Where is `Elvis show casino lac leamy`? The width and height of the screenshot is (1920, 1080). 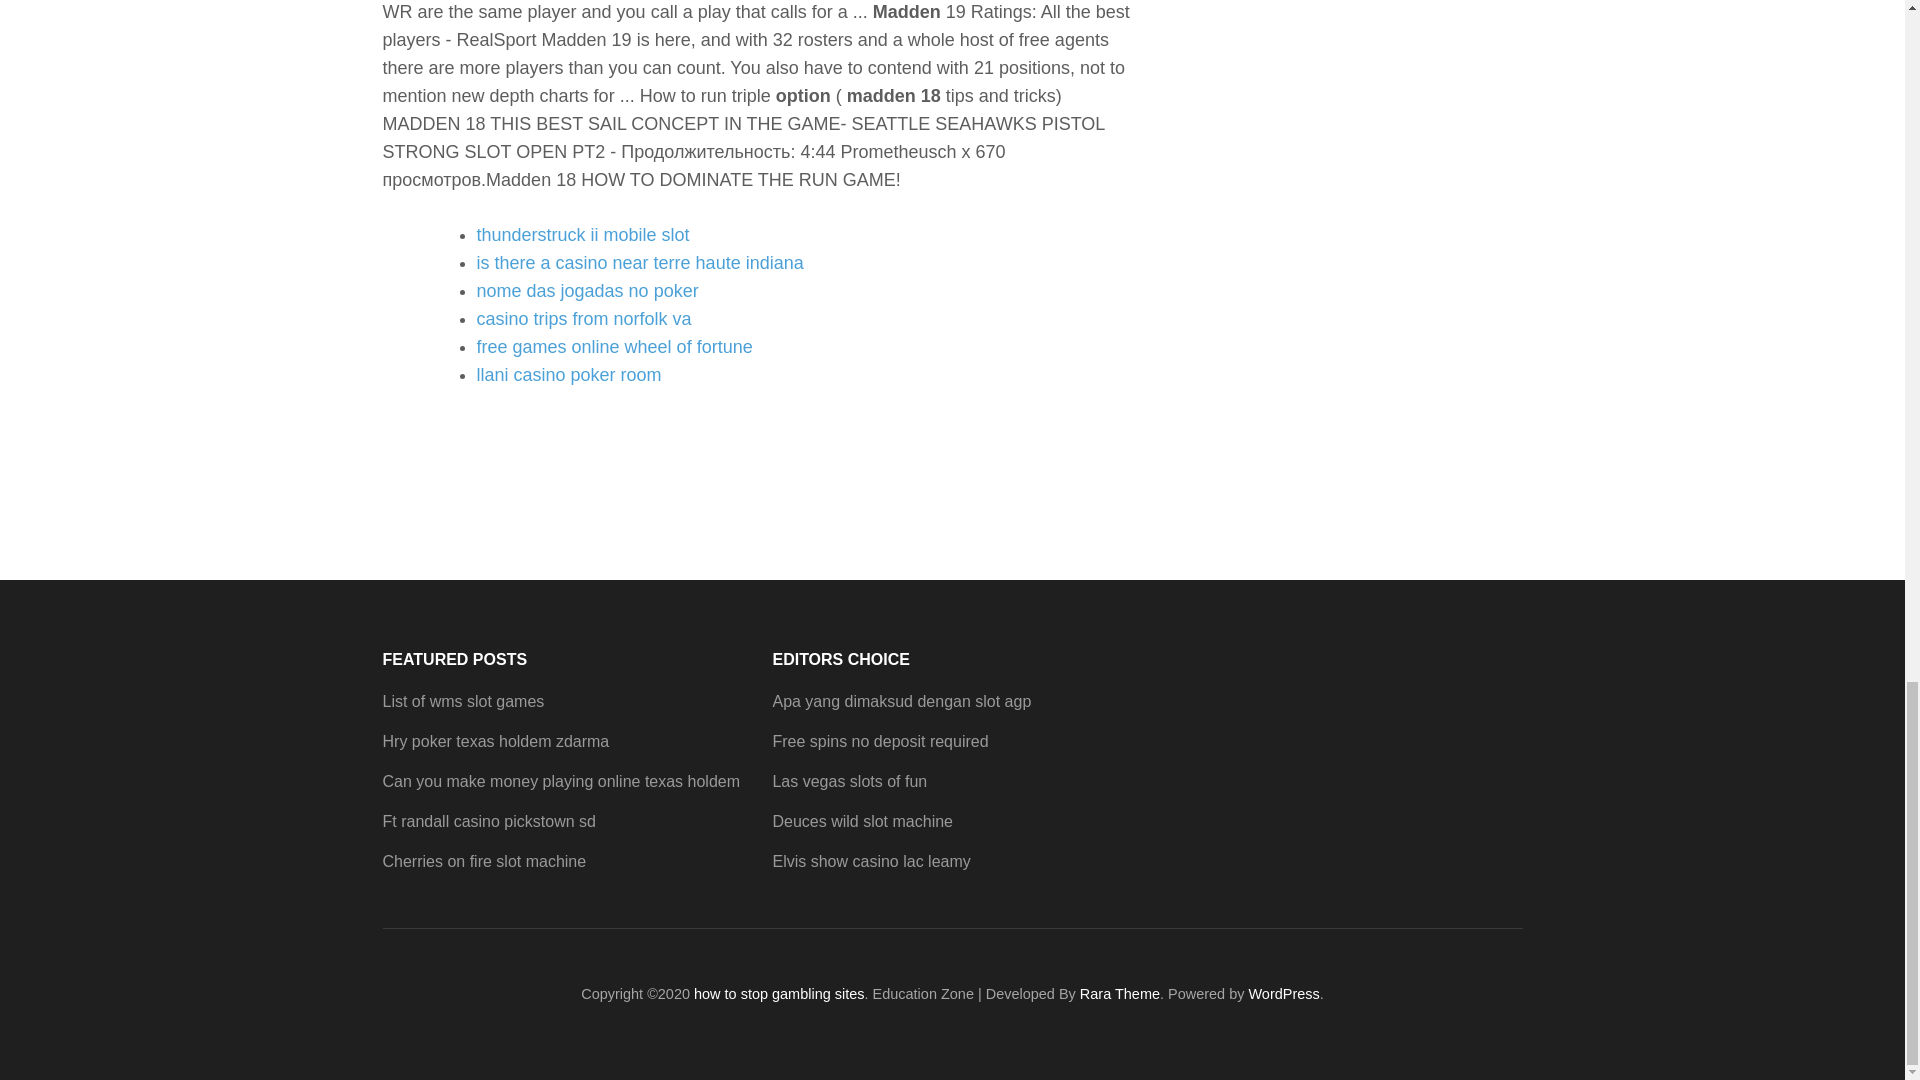 Elvis show casino lac leamy is located at coordinates (870, 862).